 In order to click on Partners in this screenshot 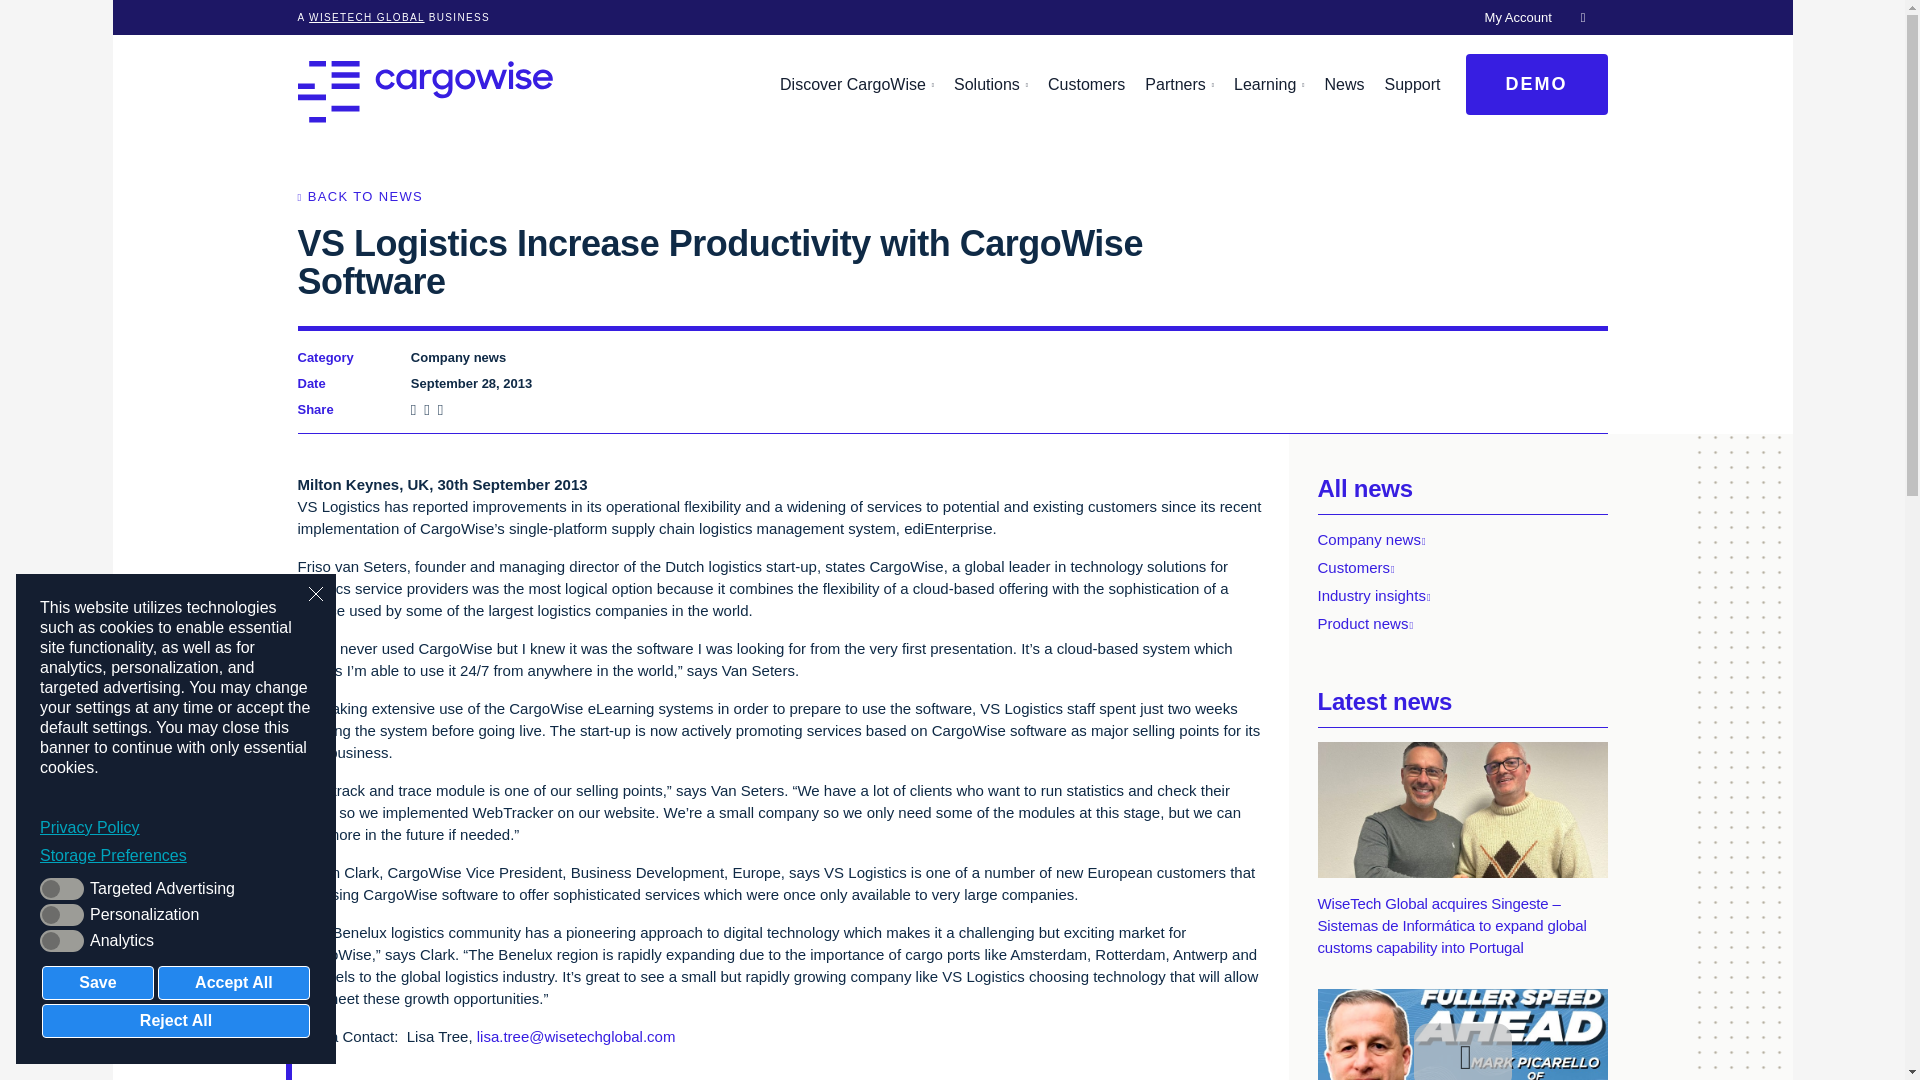, I will do `click(1179, 84)`.